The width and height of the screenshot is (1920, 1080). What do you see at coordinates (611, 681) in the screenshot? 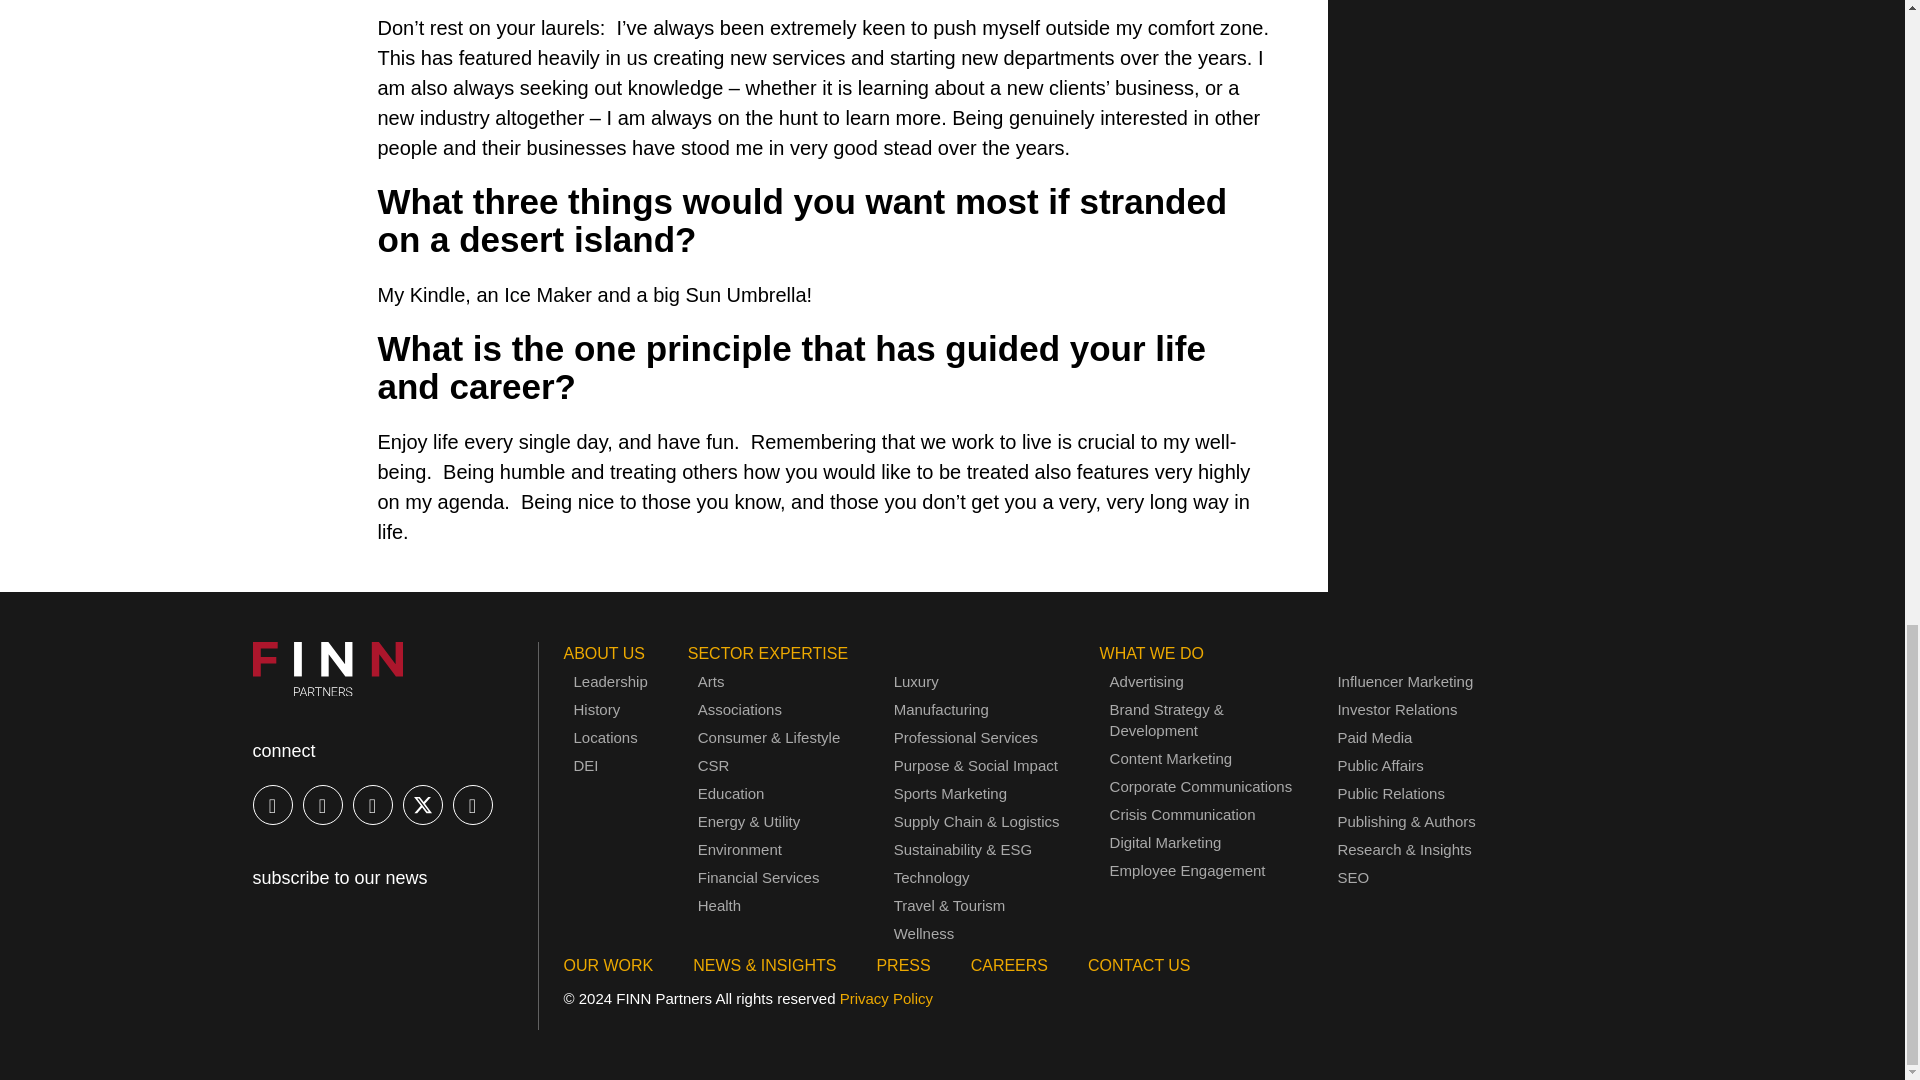
I see `Leadership` at bounding box center [611, 681].